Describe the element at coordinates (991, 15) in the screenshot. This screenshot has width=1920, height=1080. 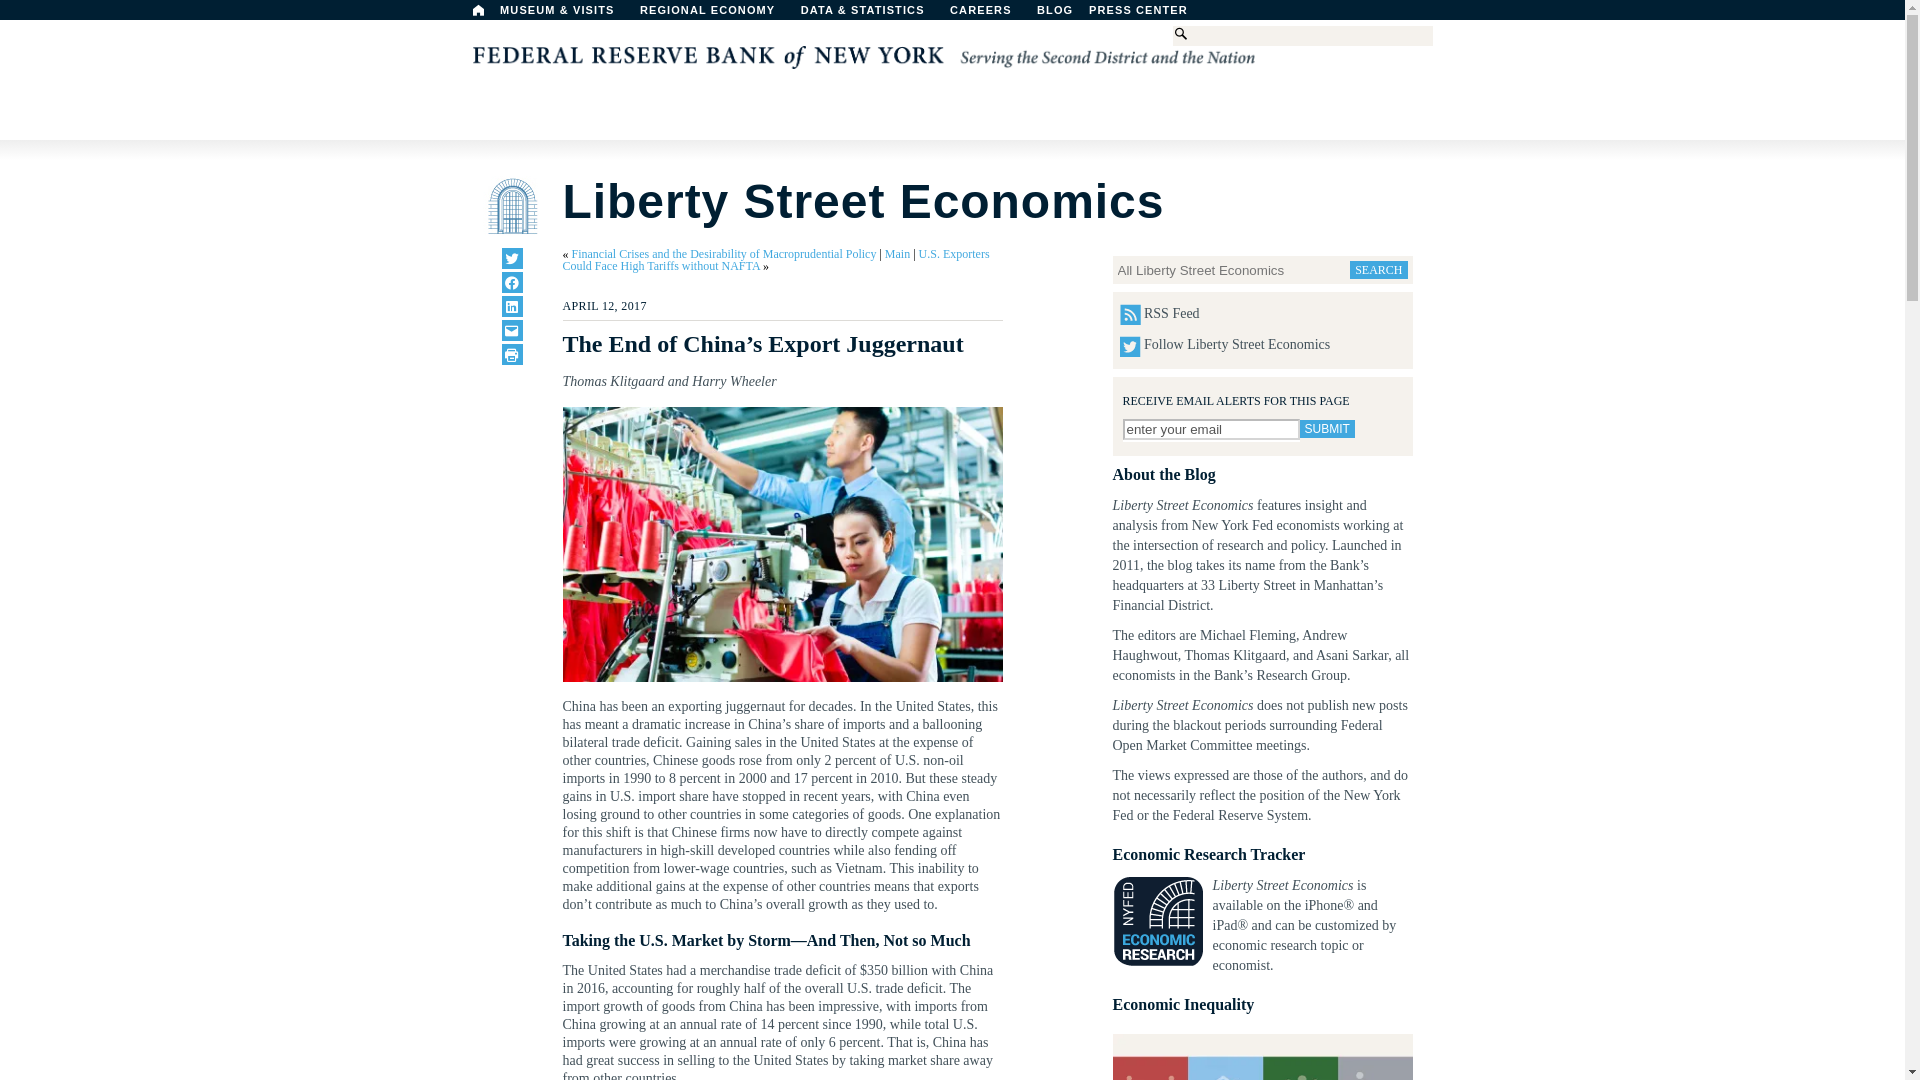
I see `CAREERS` at that location.